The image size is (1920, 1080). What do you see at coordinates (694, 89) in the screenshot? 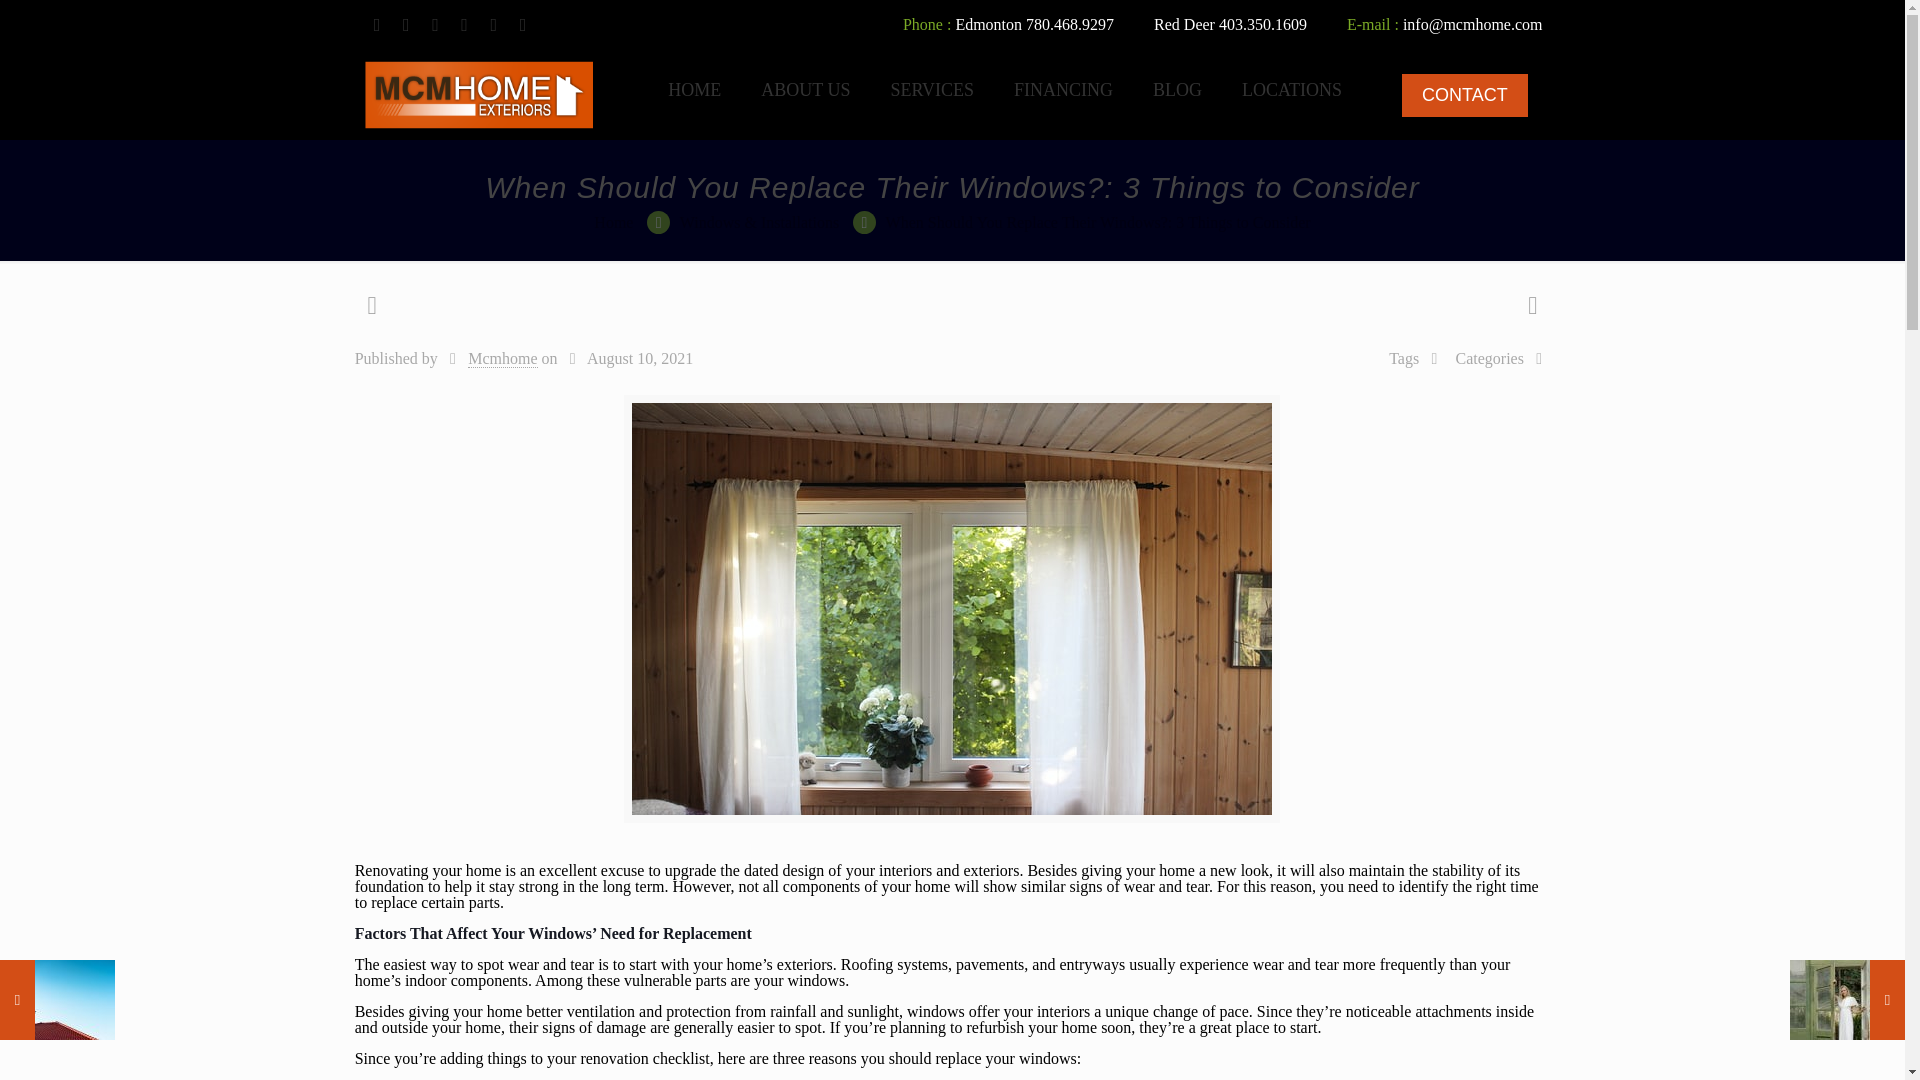
I see `HOME` at bounding box center [694, 89].